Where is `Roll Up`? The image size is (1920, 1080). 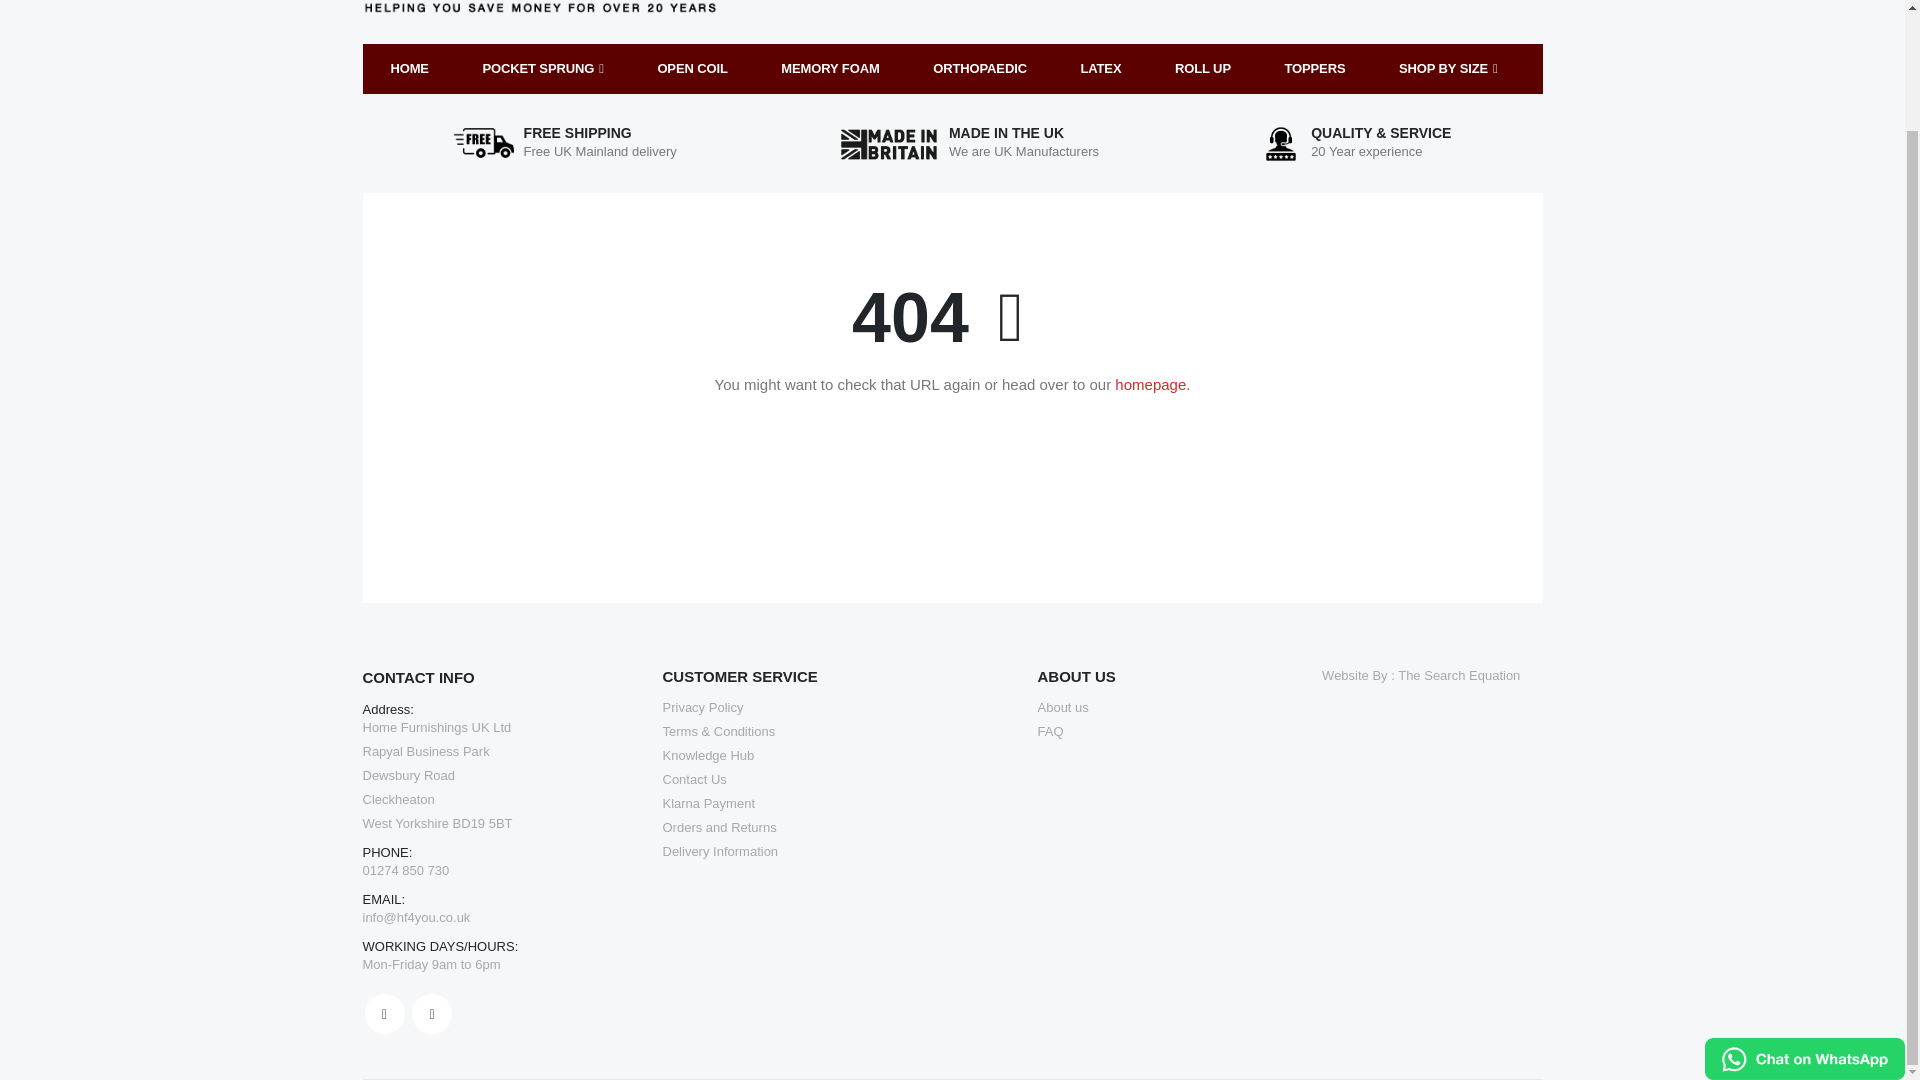 Roll Up is located at coordinates (1203, 68).